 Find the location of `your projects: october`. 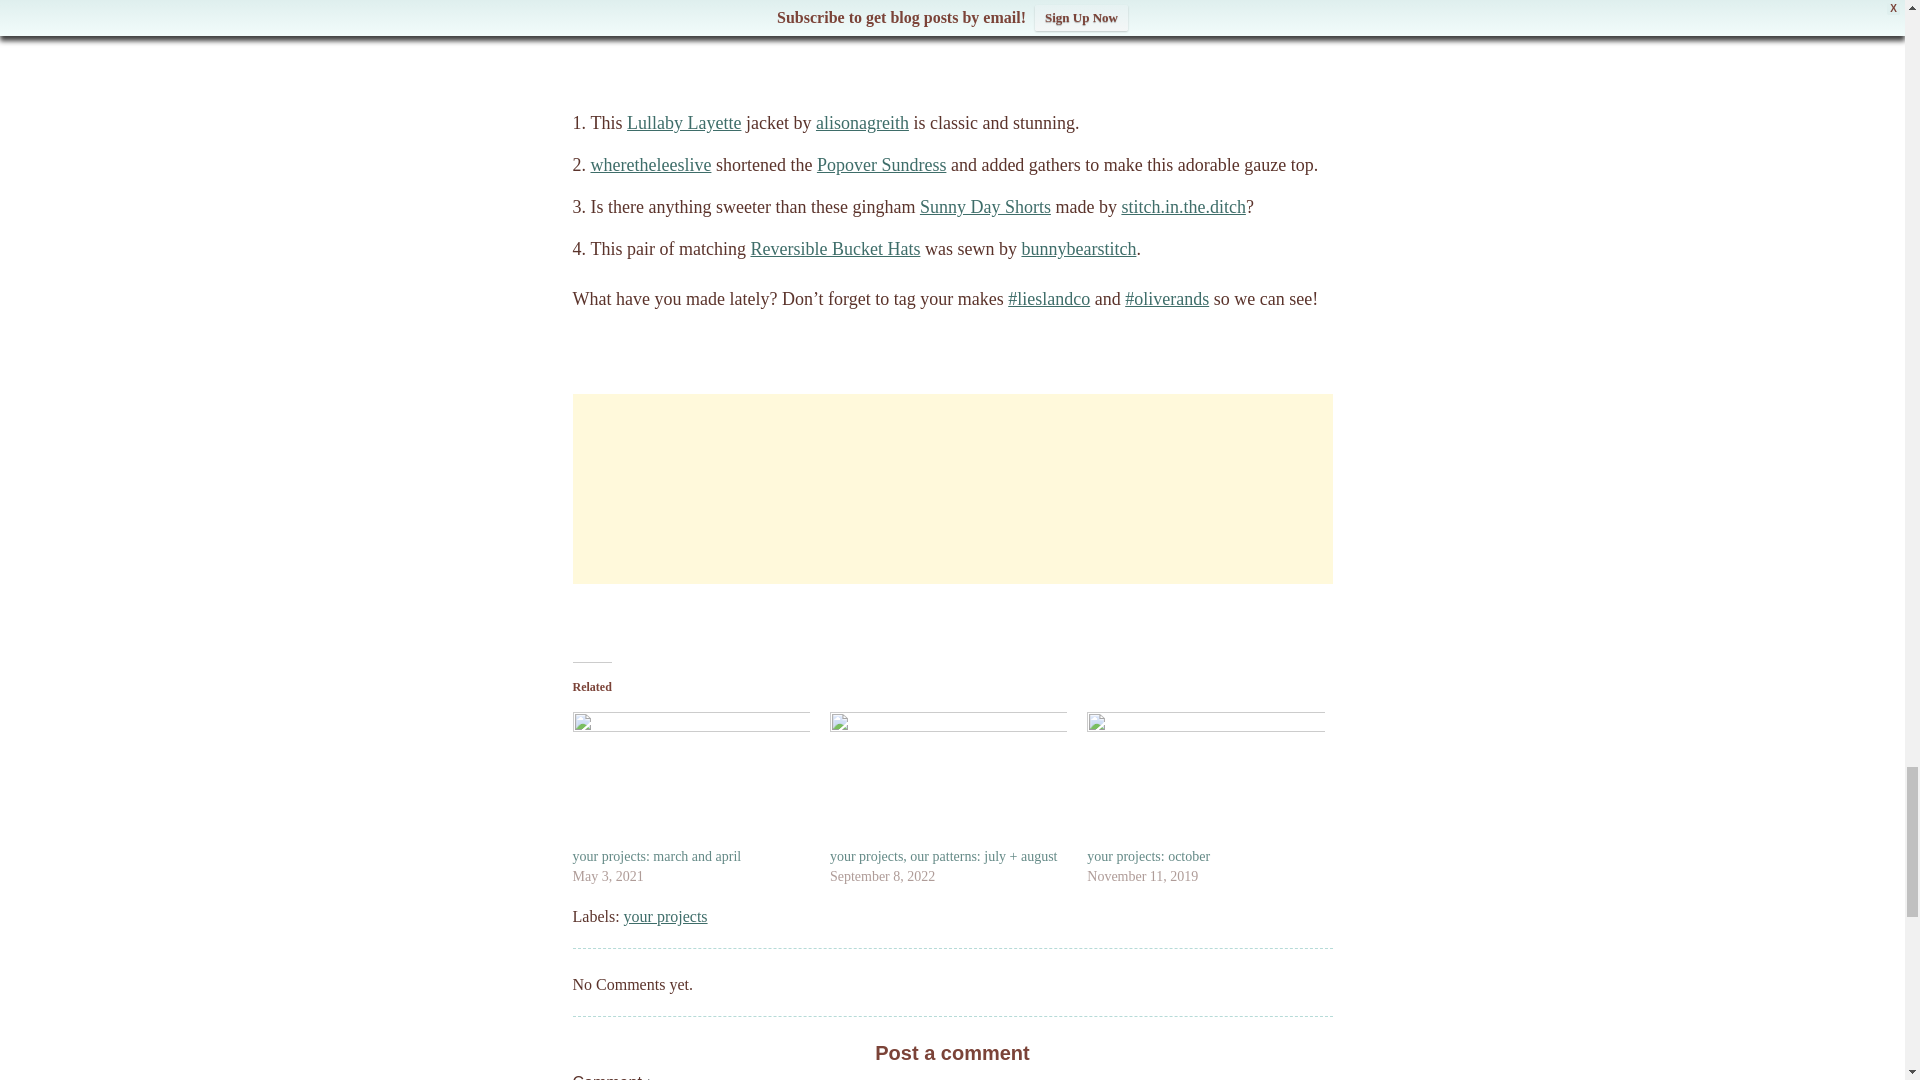

your projects: october is located at coordinates (1148, 856).